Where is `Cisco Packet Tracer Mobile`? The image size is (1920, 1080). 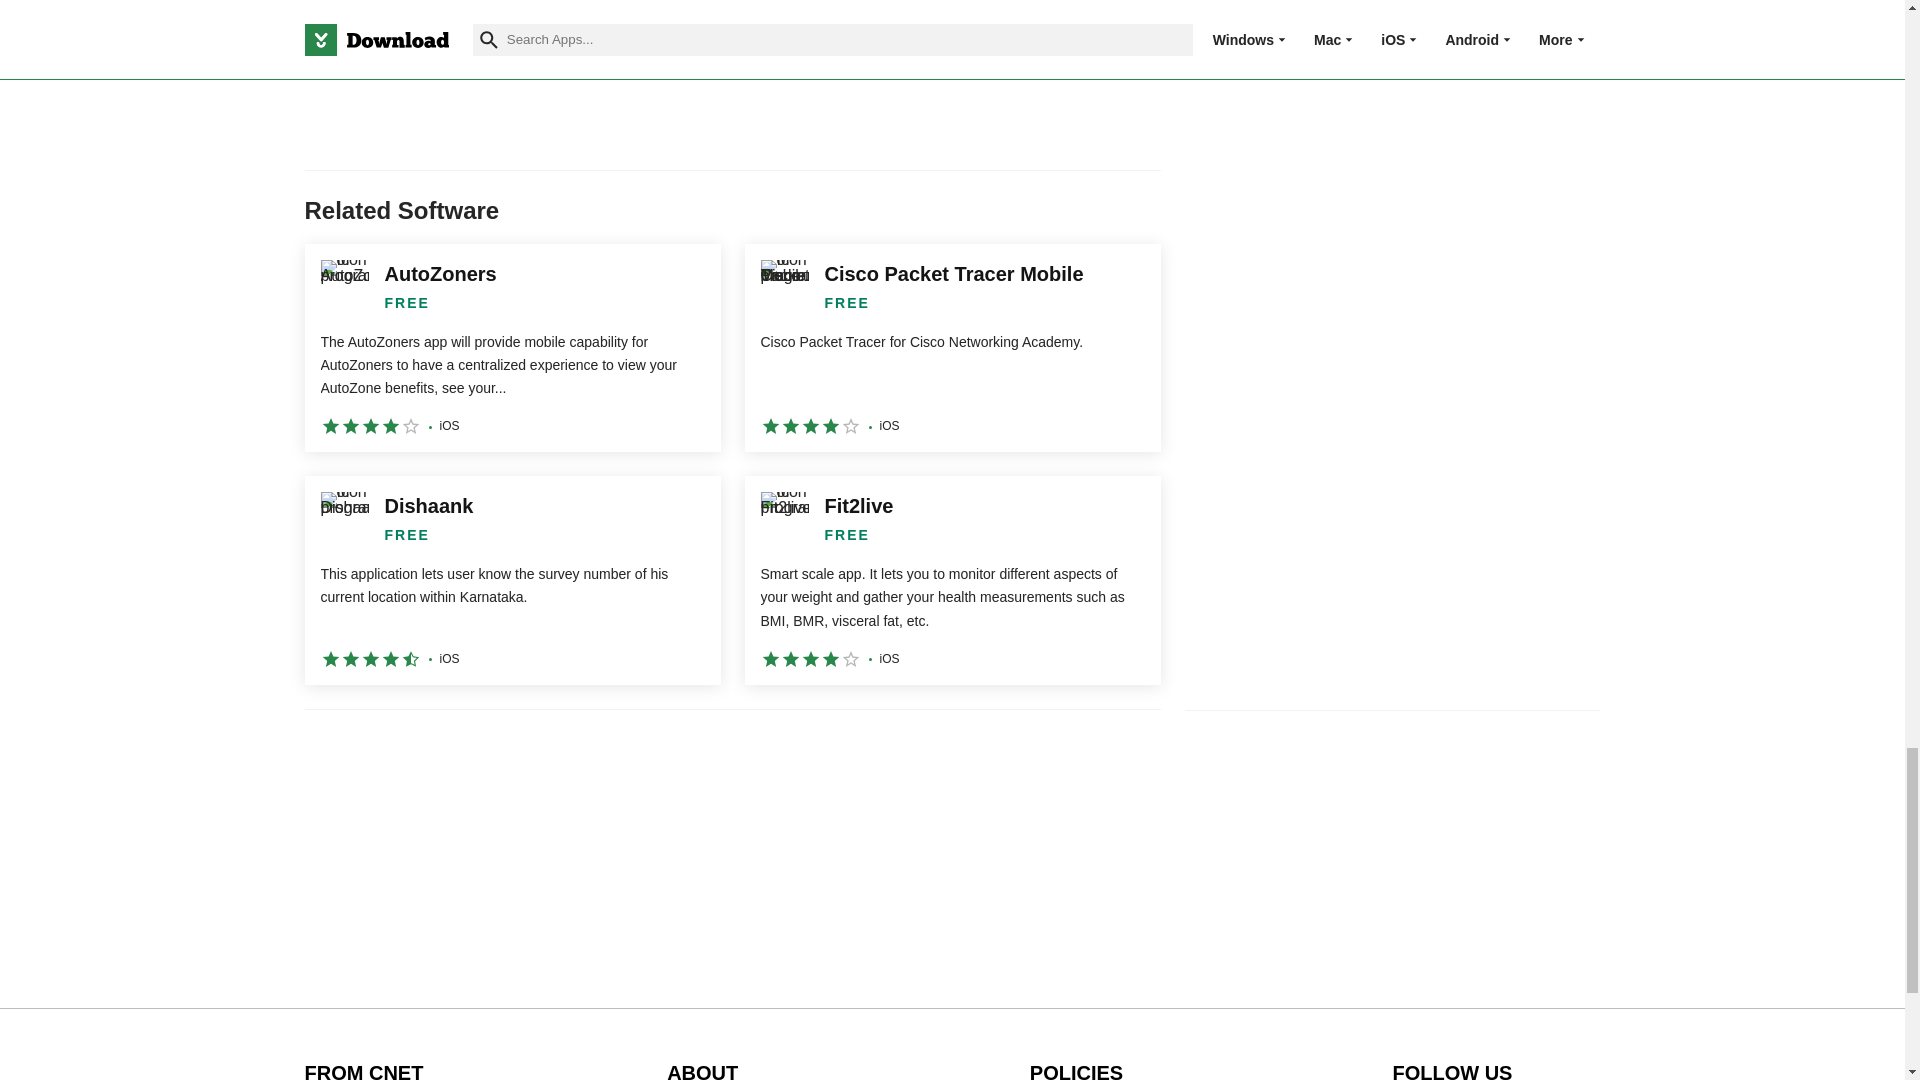
Cisco Packet Tracer Mobile is located at coordinates (952, 348).